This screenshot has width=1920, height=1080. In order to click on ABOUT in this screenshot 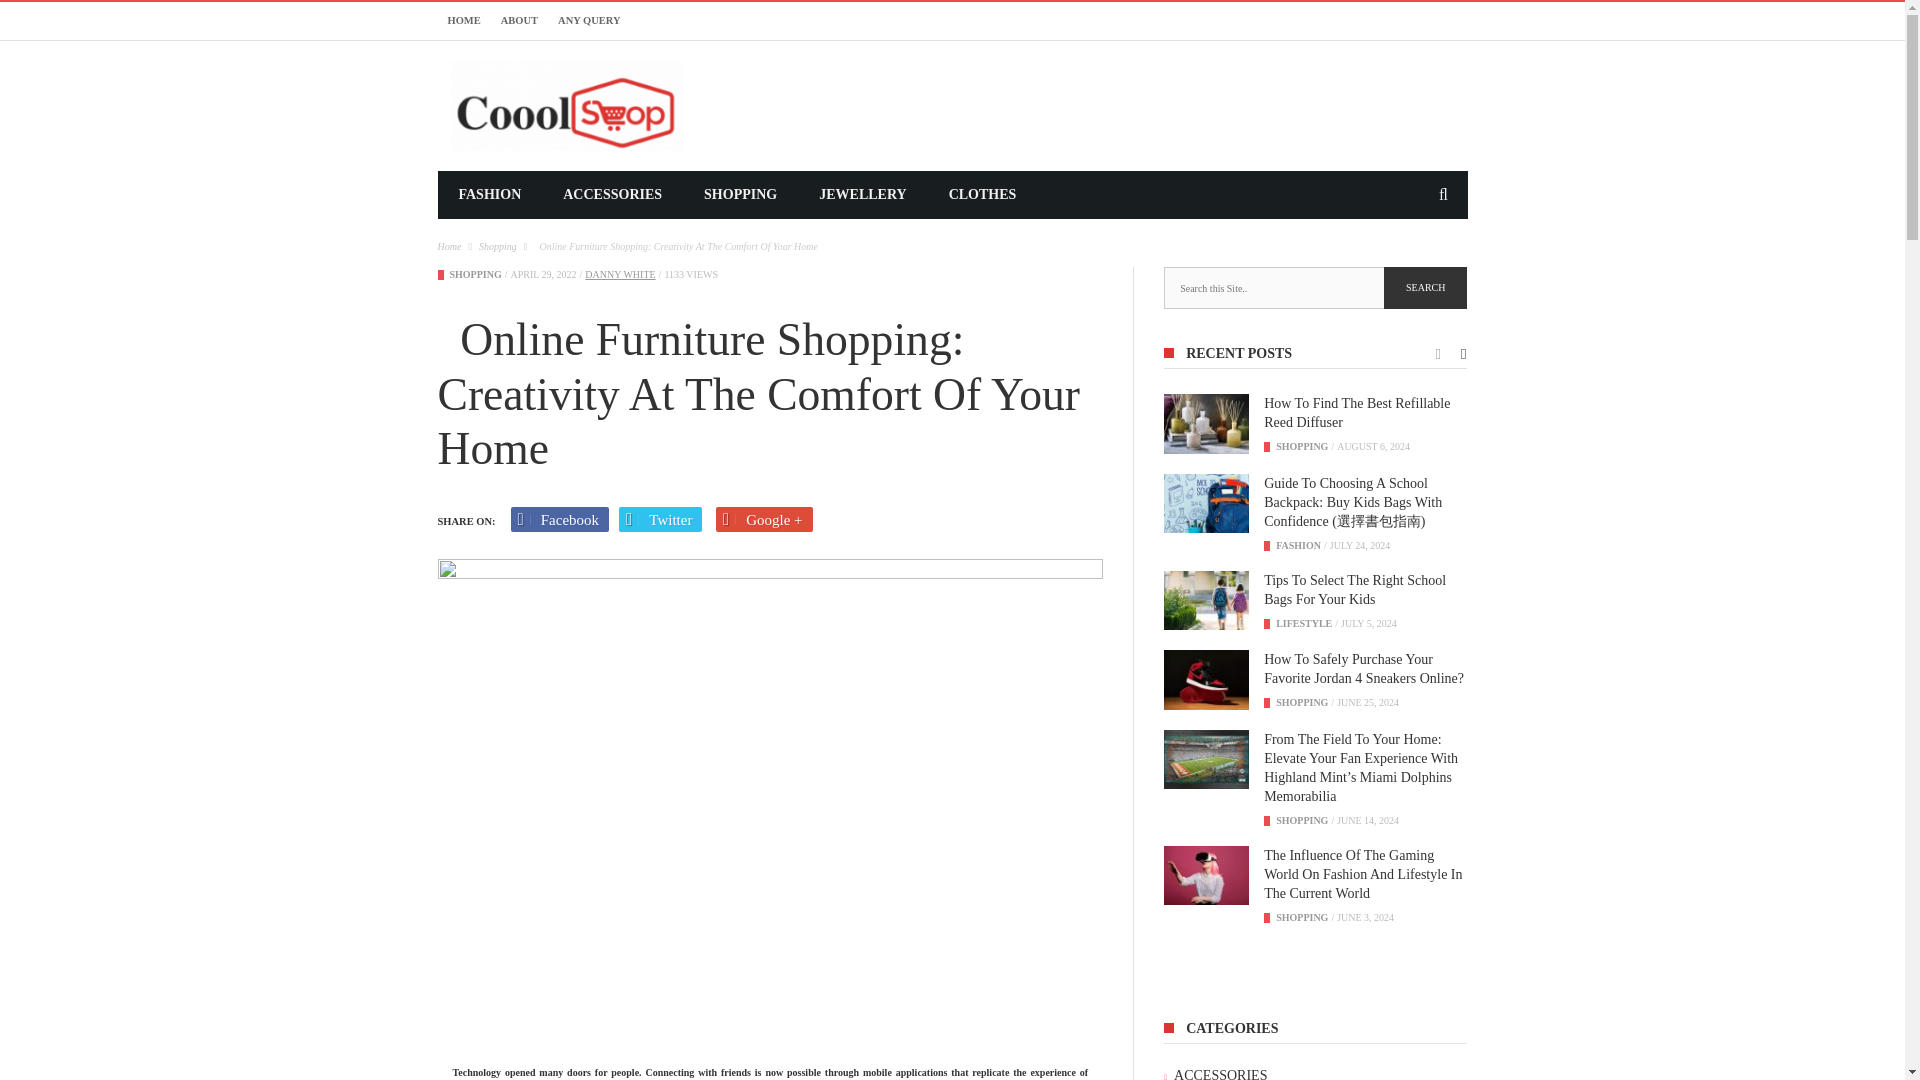, I will do `click(519, 20)`.